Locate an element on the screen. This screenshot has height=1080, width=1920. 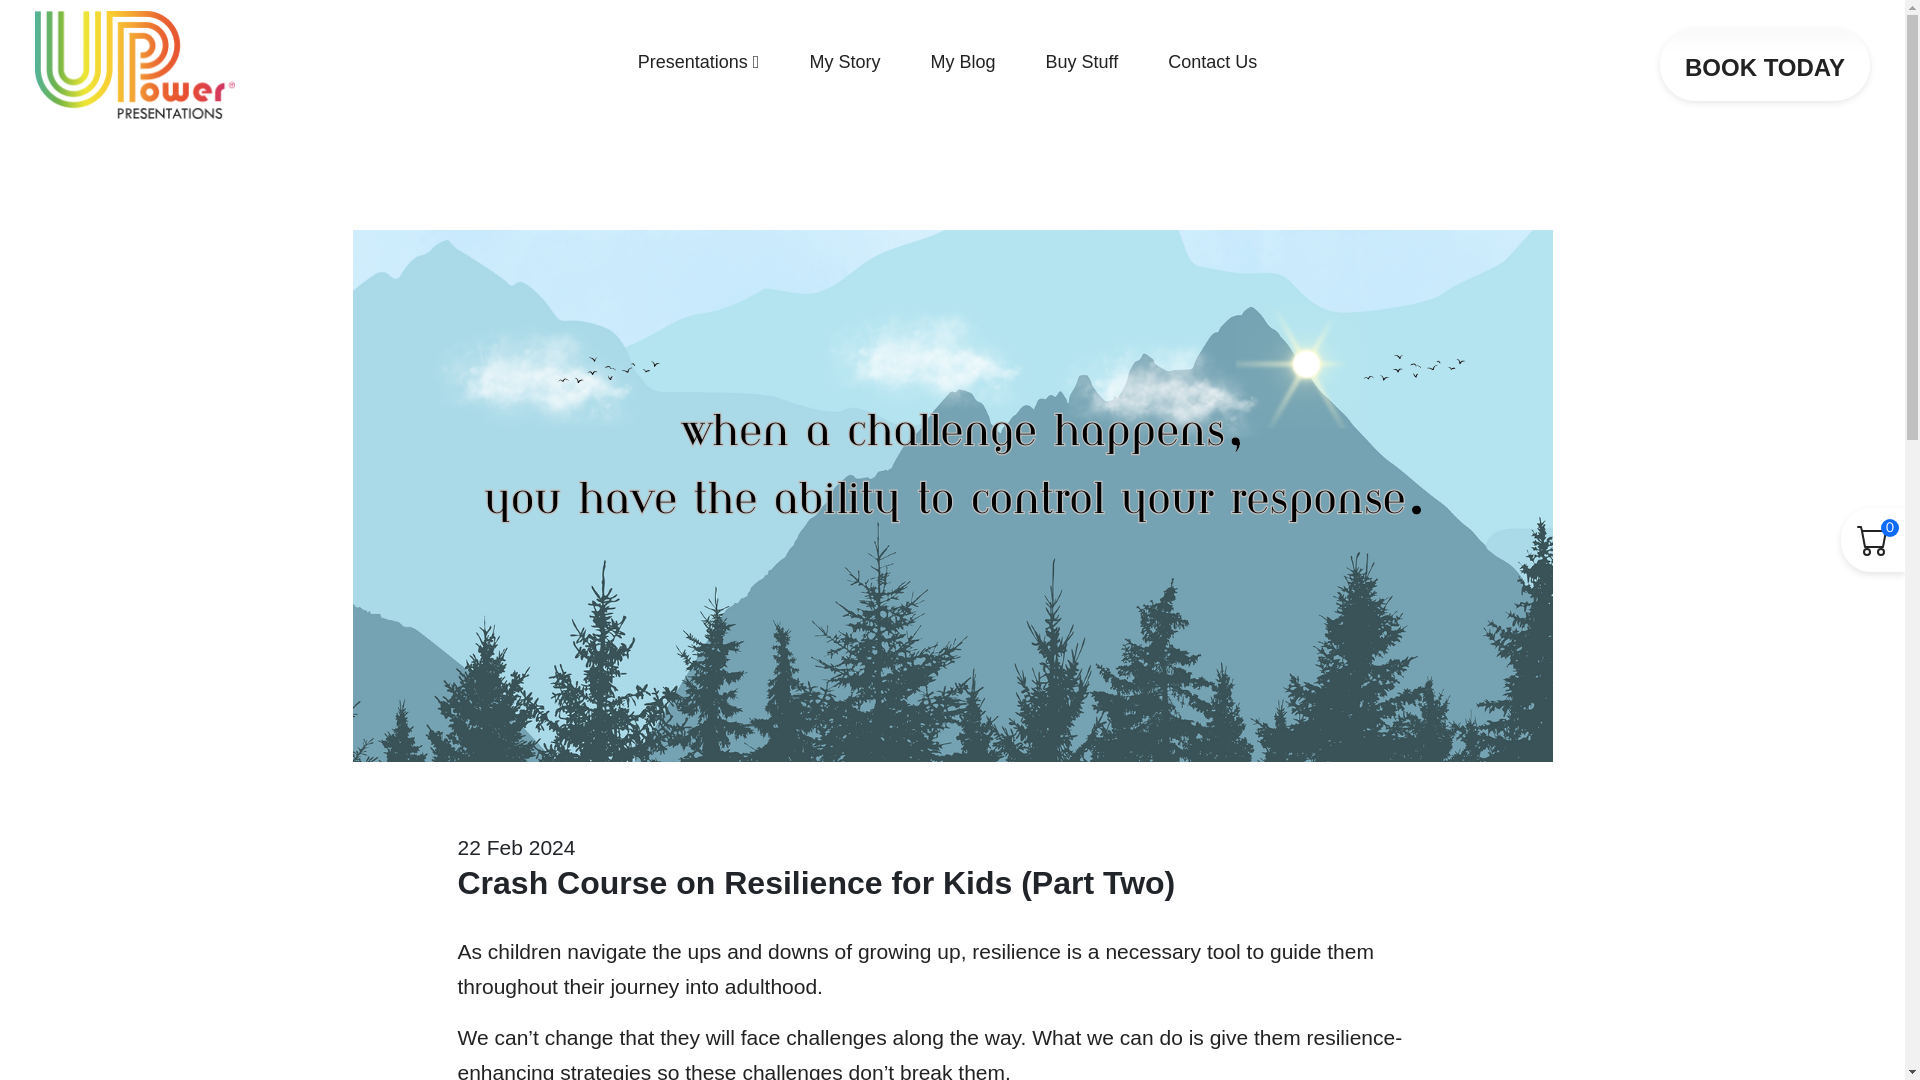
Contact Us is located at coordinates (1212, 64).